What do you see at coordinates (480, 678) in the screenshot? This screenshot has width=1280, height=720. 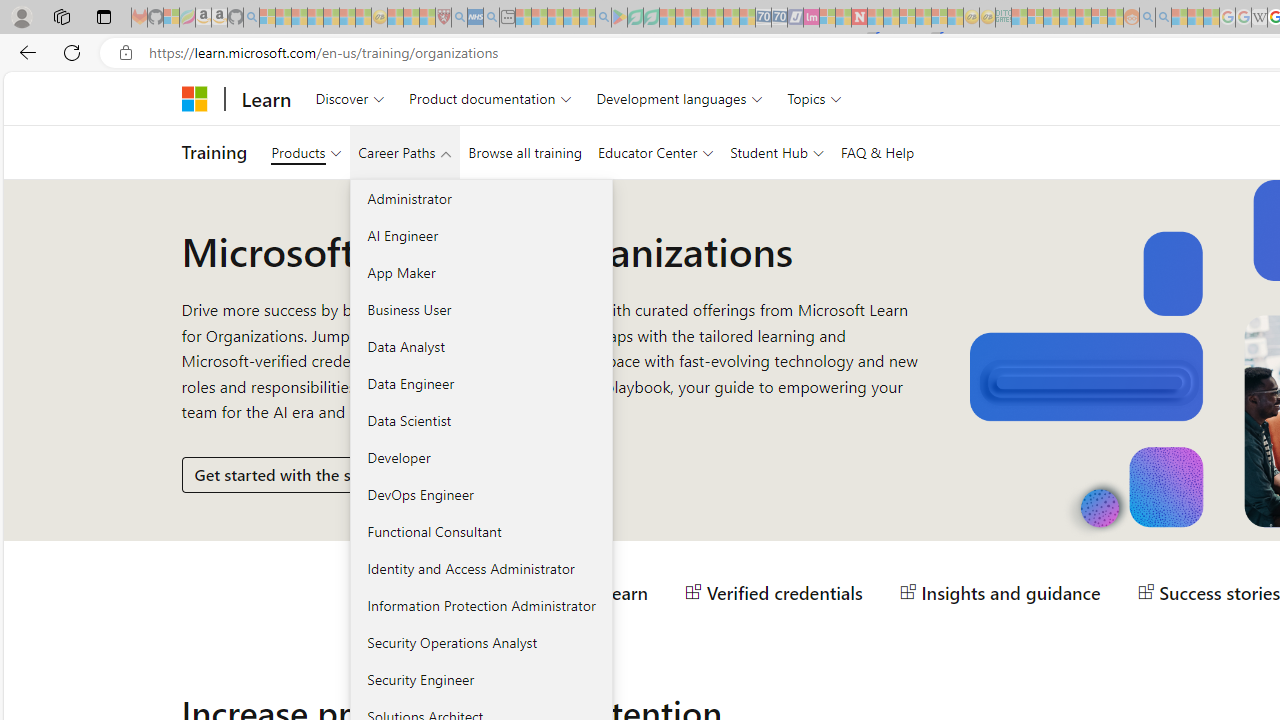 I see `Security Engineer` at bounding box center [480, 678].